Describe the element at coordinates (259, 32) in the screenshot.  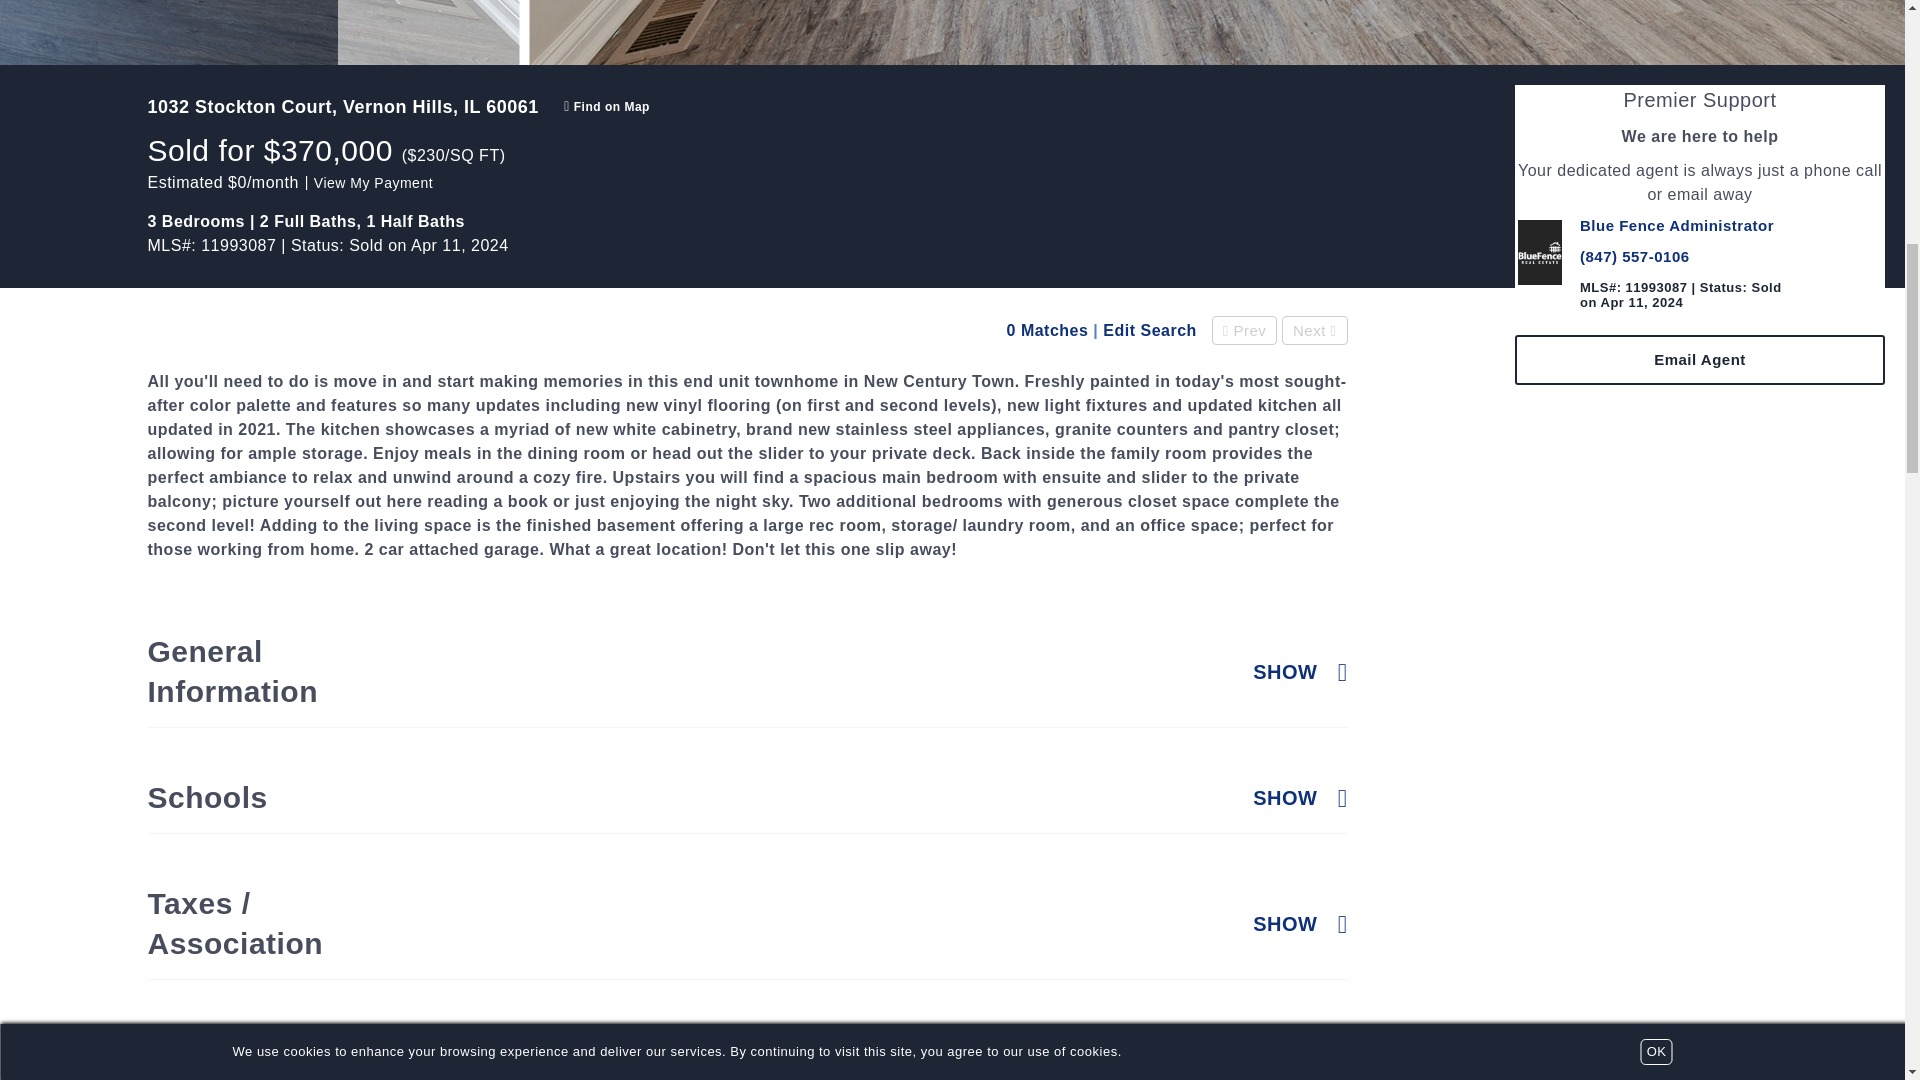
I see `click to zoom-in` at that location.